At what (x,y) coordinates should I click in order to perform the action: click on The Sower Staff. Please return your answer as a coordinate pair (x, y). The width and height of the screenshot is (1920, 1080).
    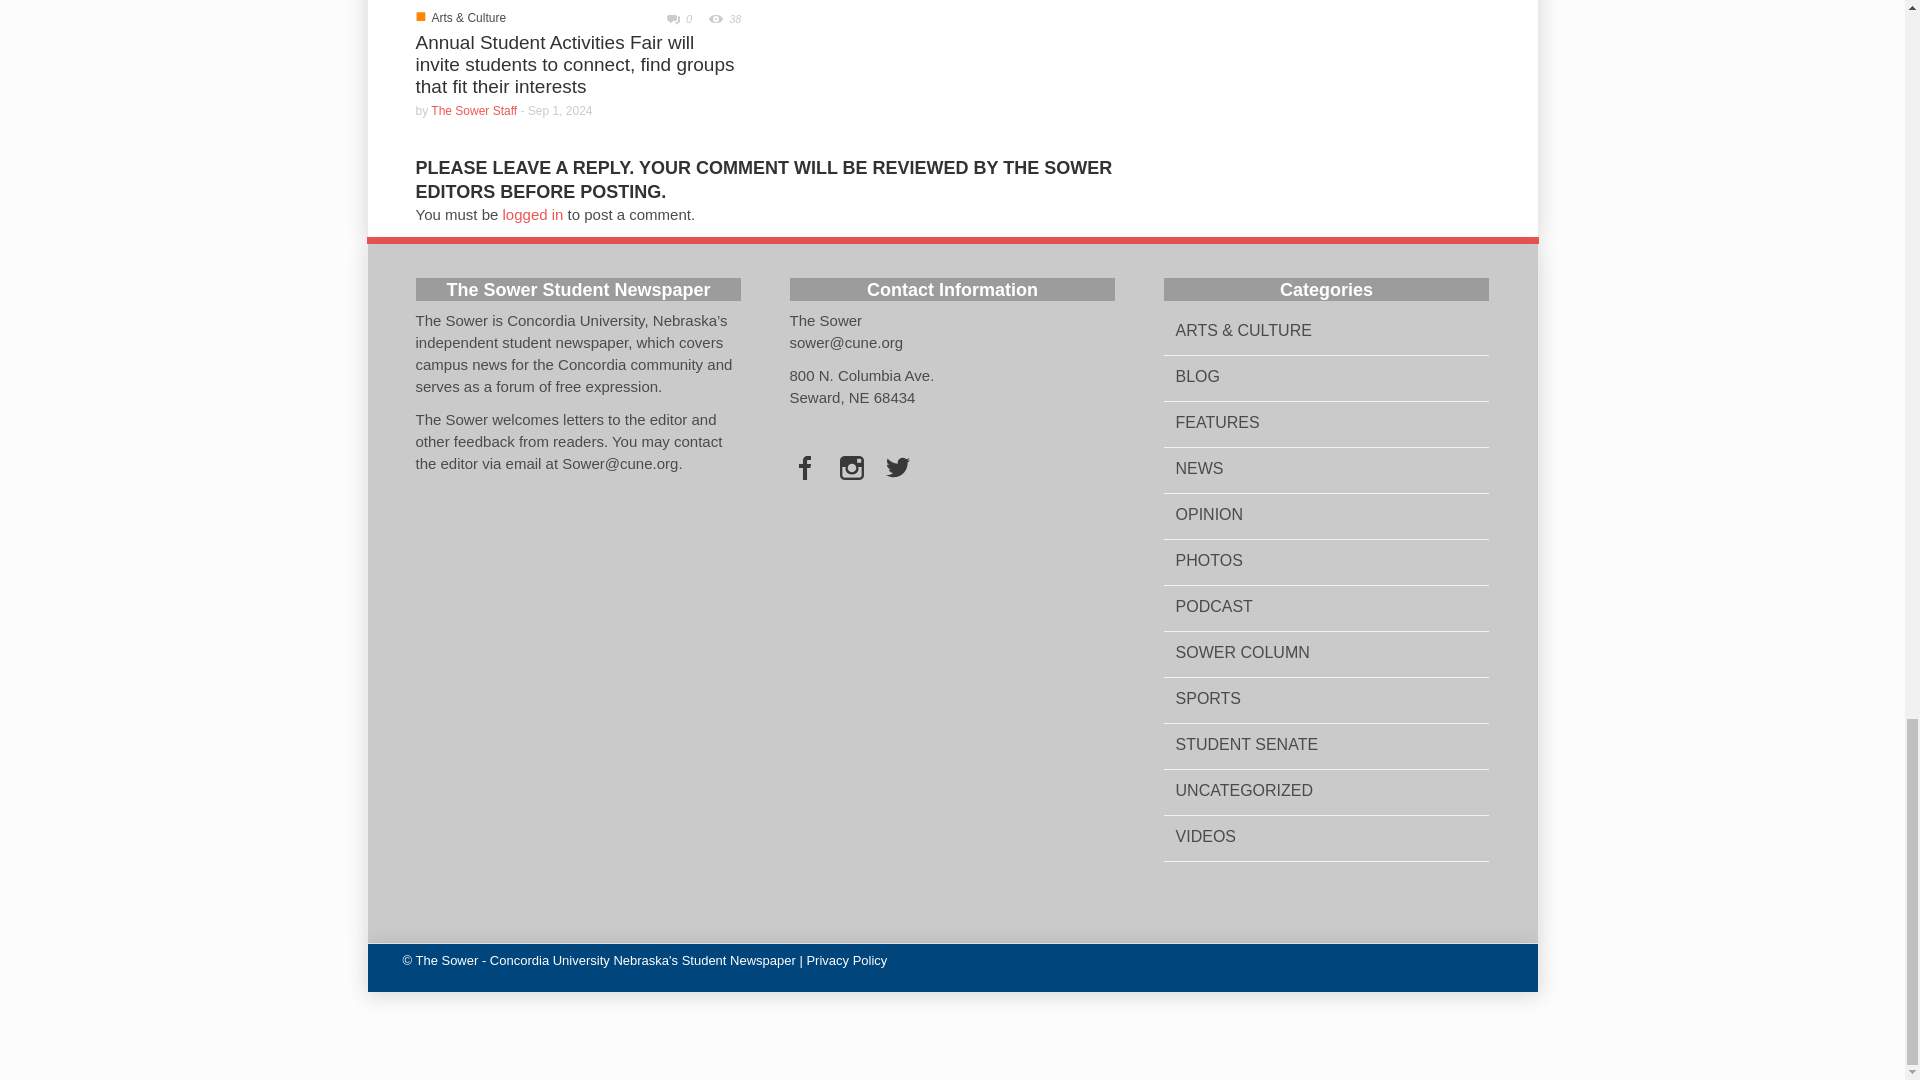
    Looking at the image, I should click on (473, 110).